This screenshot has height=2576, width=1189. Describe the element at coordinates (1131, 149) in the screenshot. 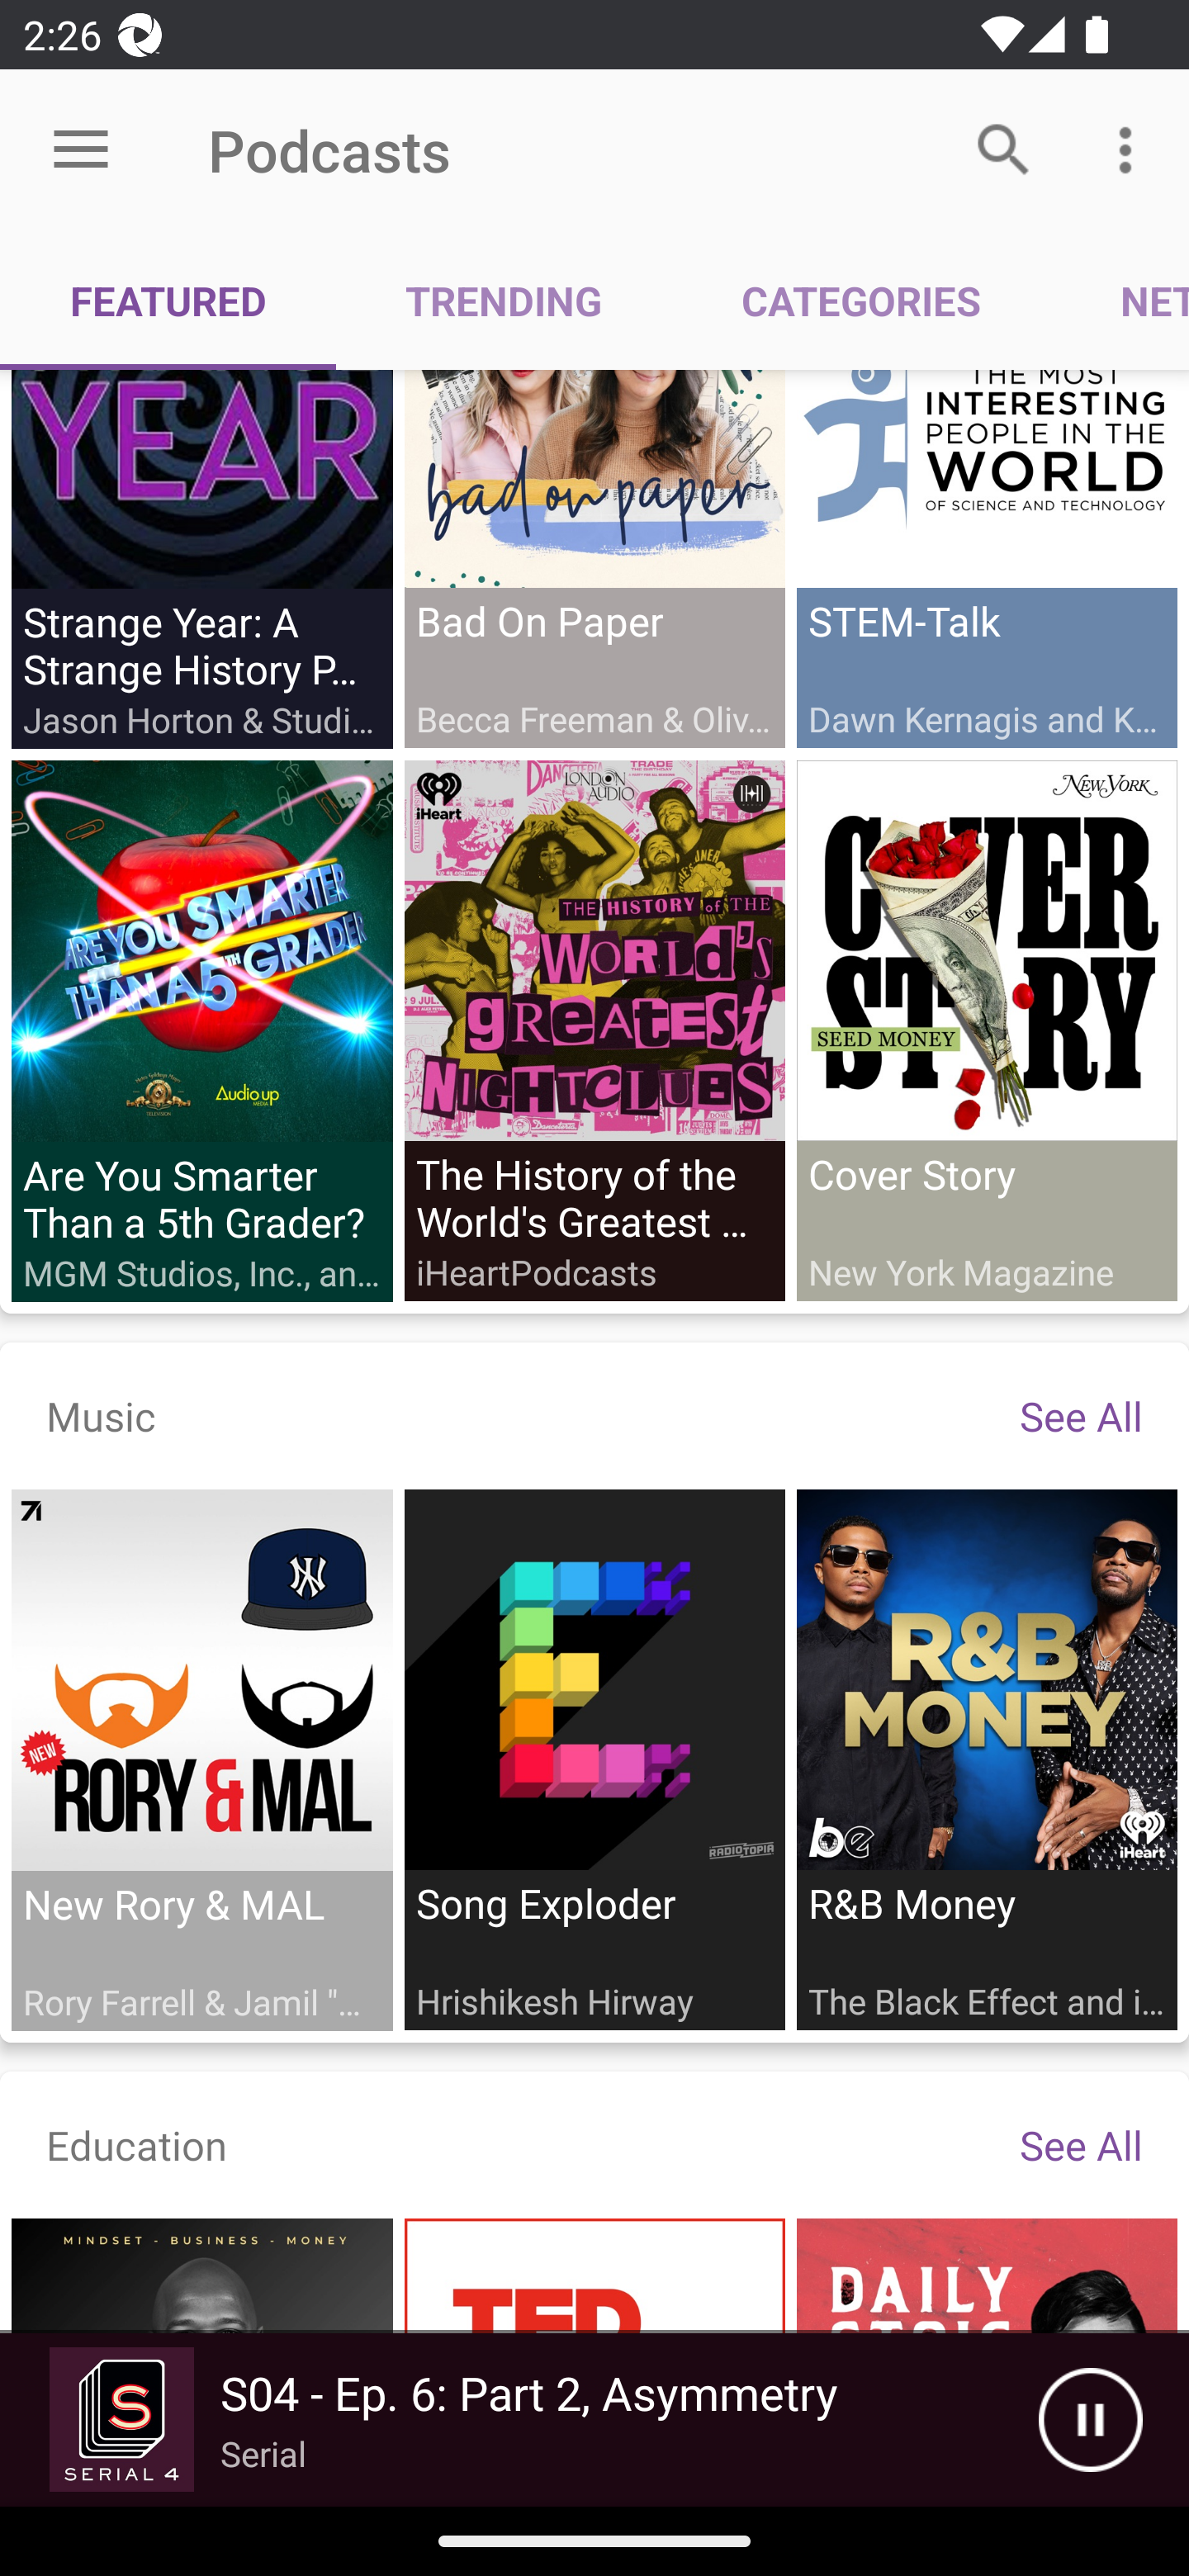

I see `More options` at that location.